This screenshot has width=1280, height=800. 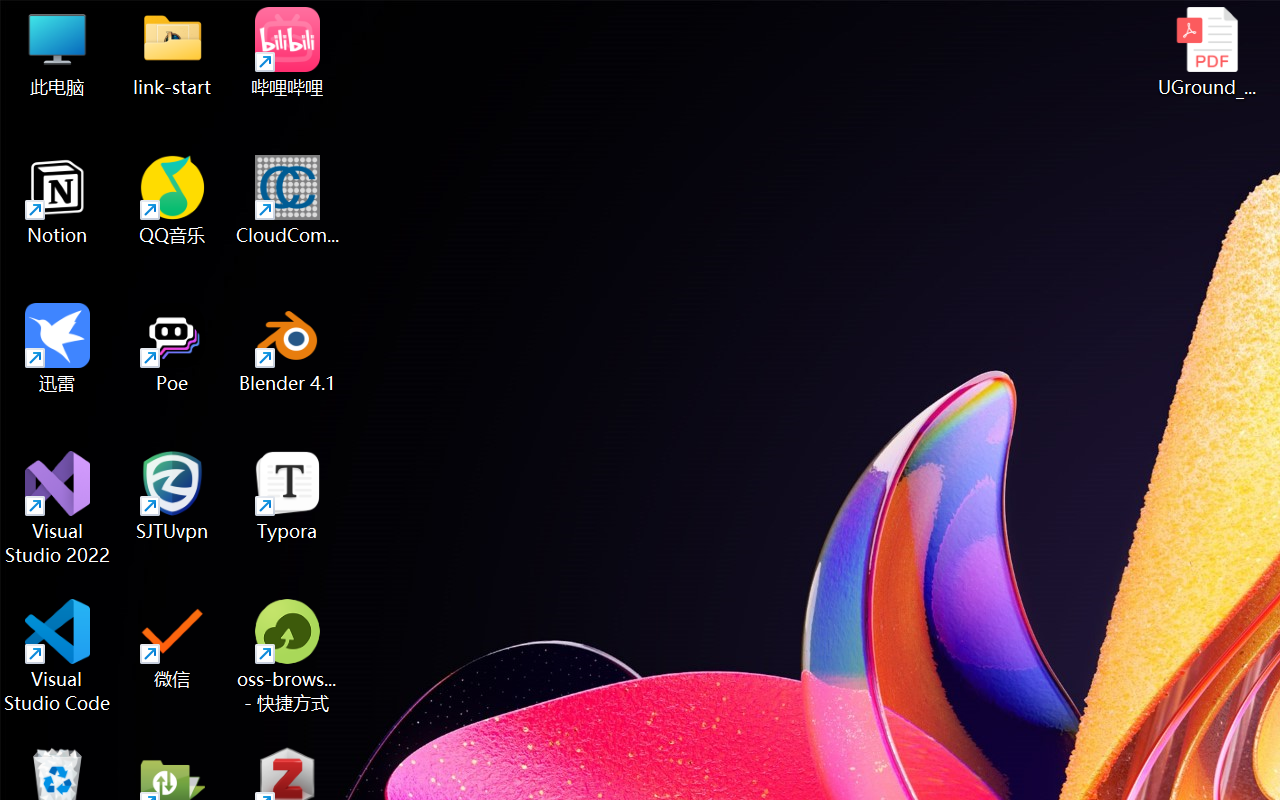 What do you see at coordinates (58, 508) in the screenshot?
I see `Visual Studio 2022` at bounding box center [58, 508].